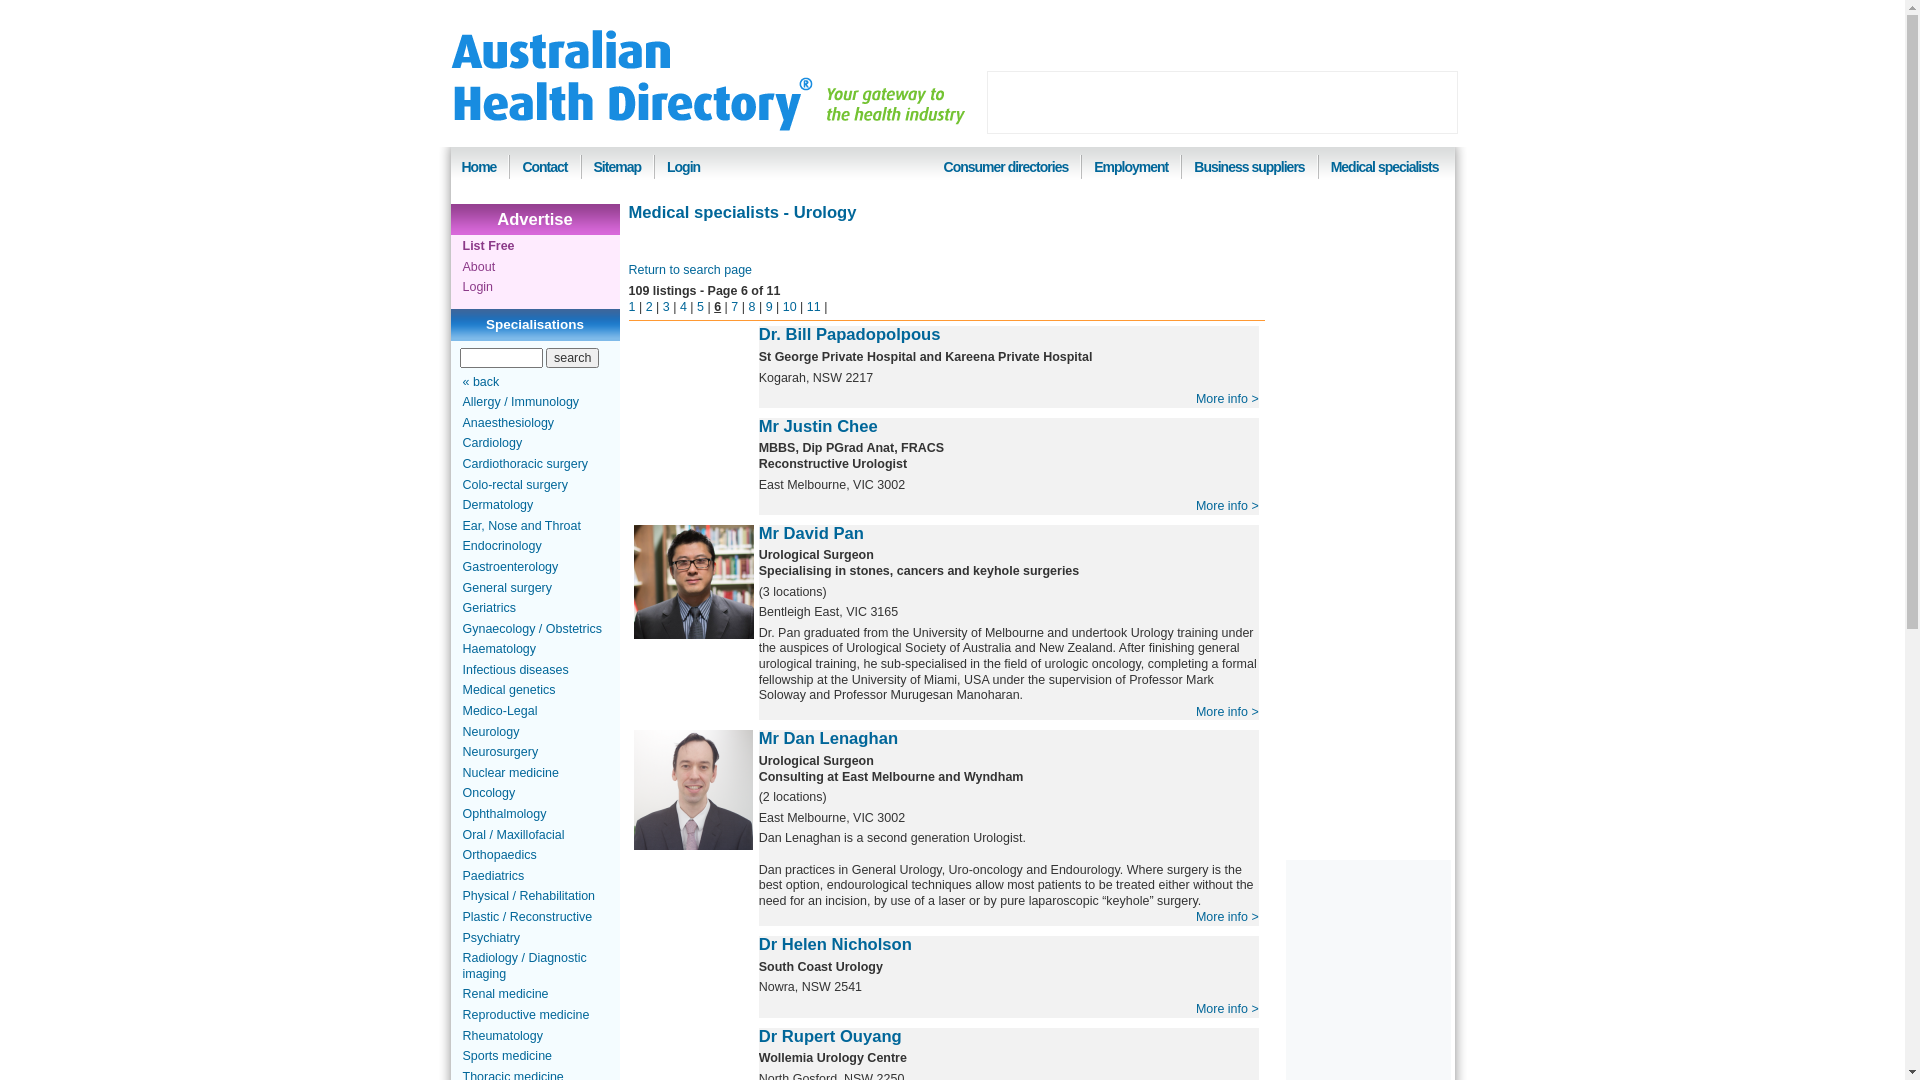 The width and height of the screenshot is (1920, 1080). I want to click on Cardiology, so click(492, 443).